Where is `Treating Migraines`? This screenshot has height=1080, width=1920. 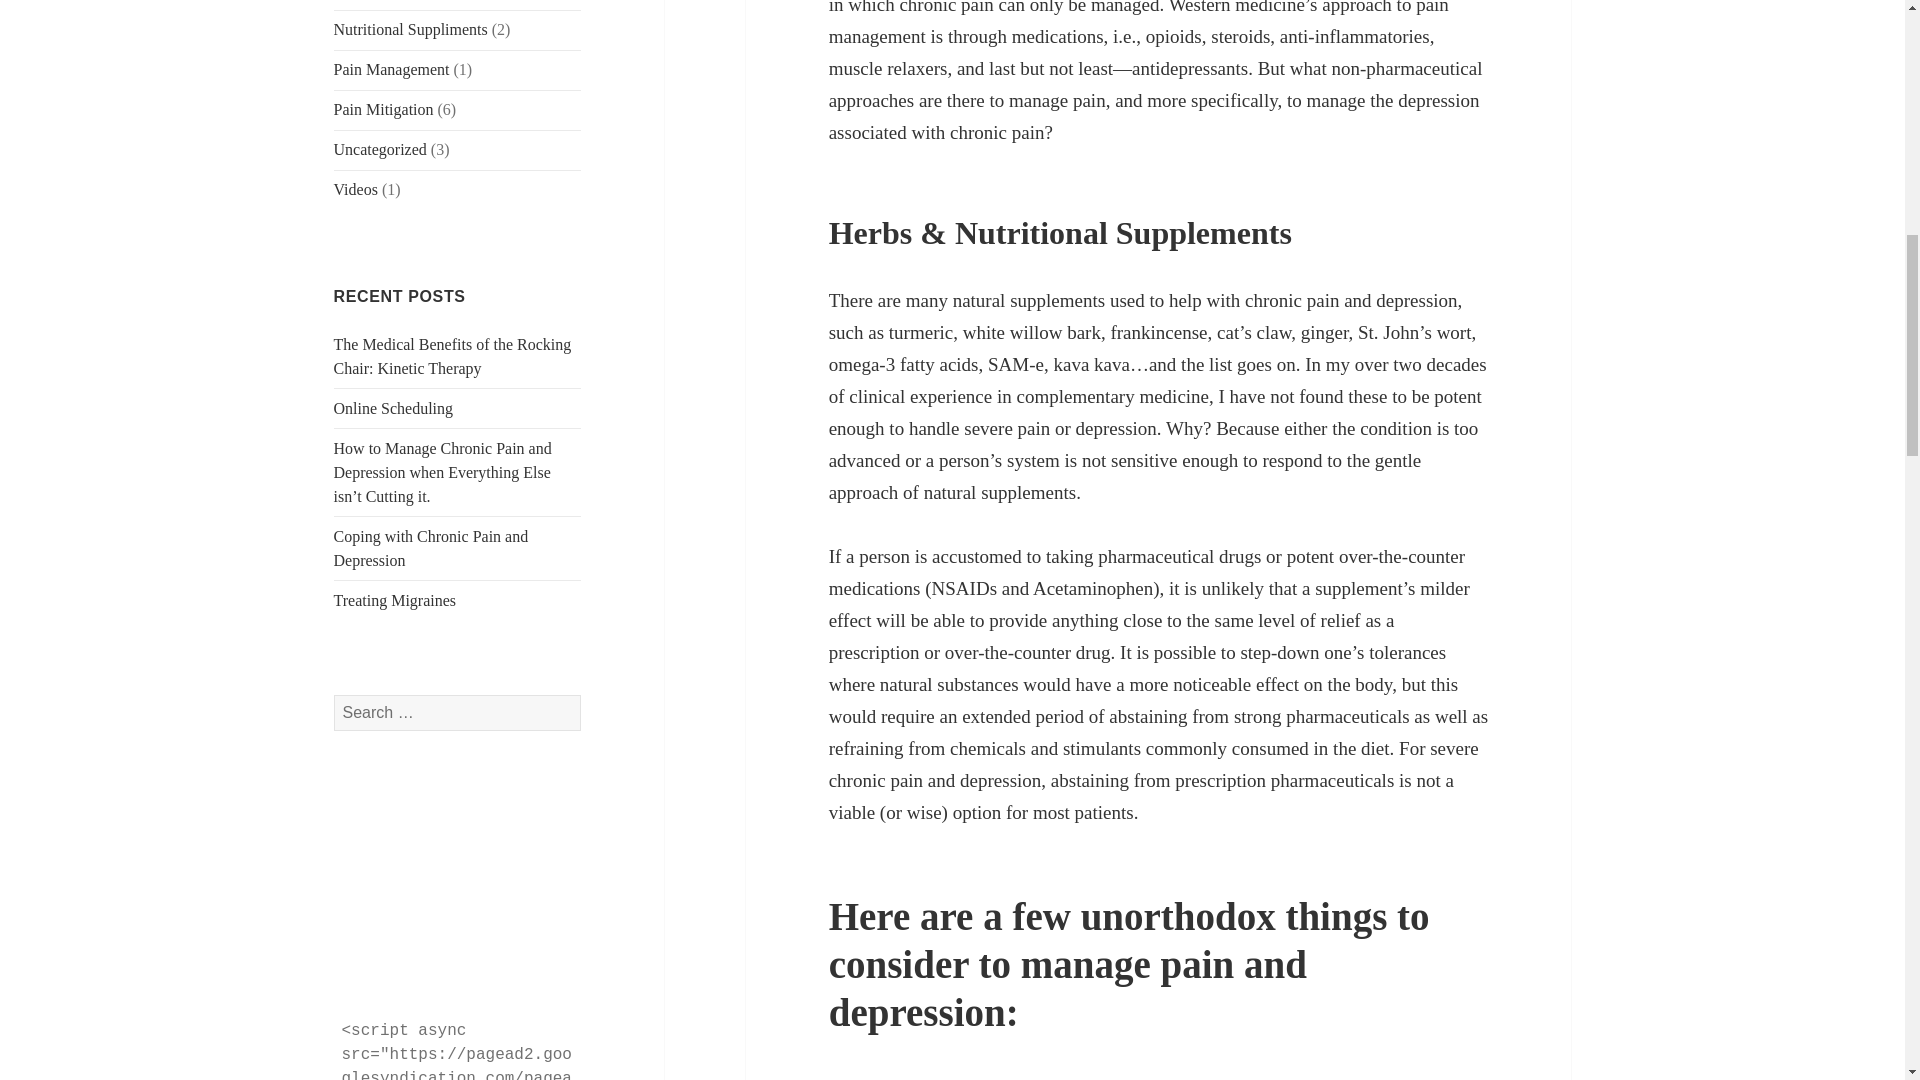 Treating Migraines is located at coordinates (395, 600).